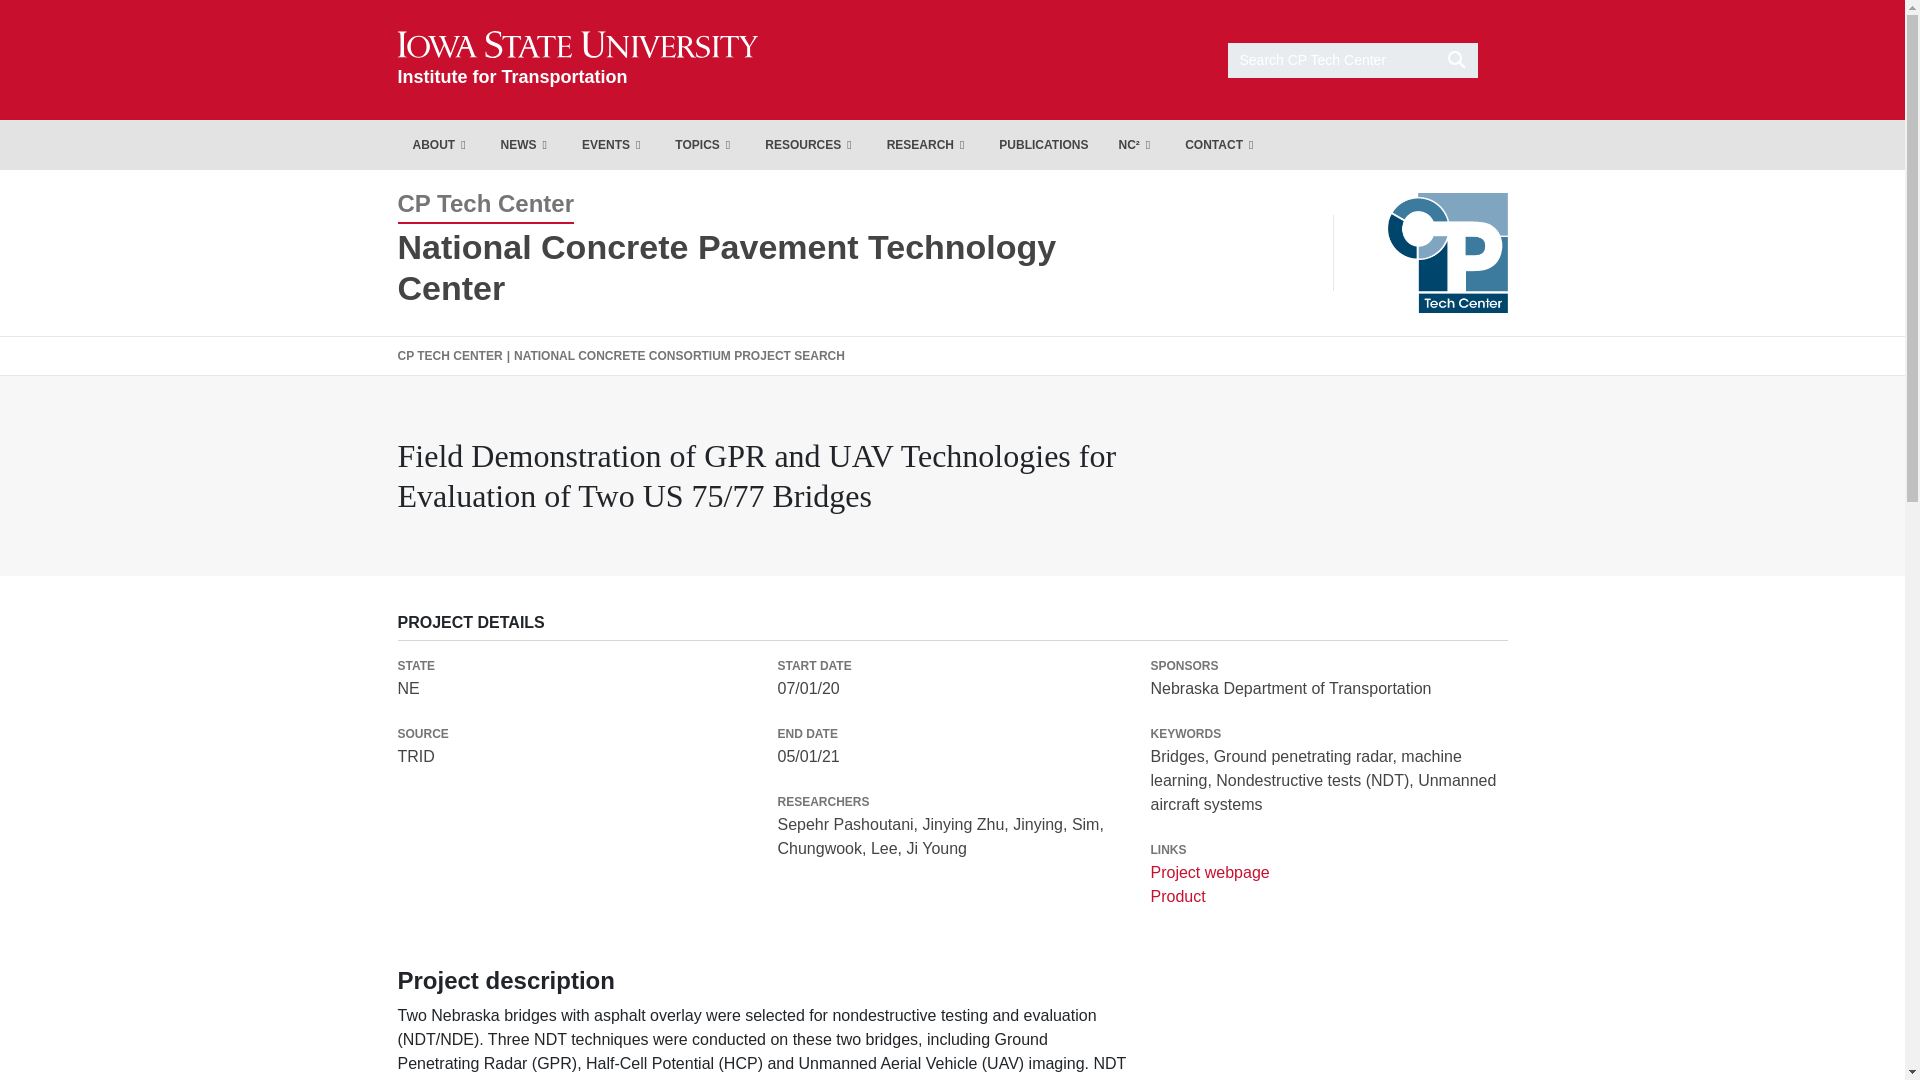  Describe the element at coordinates (810, 144) in the screenshot. I see `RESOURCES` at that location.